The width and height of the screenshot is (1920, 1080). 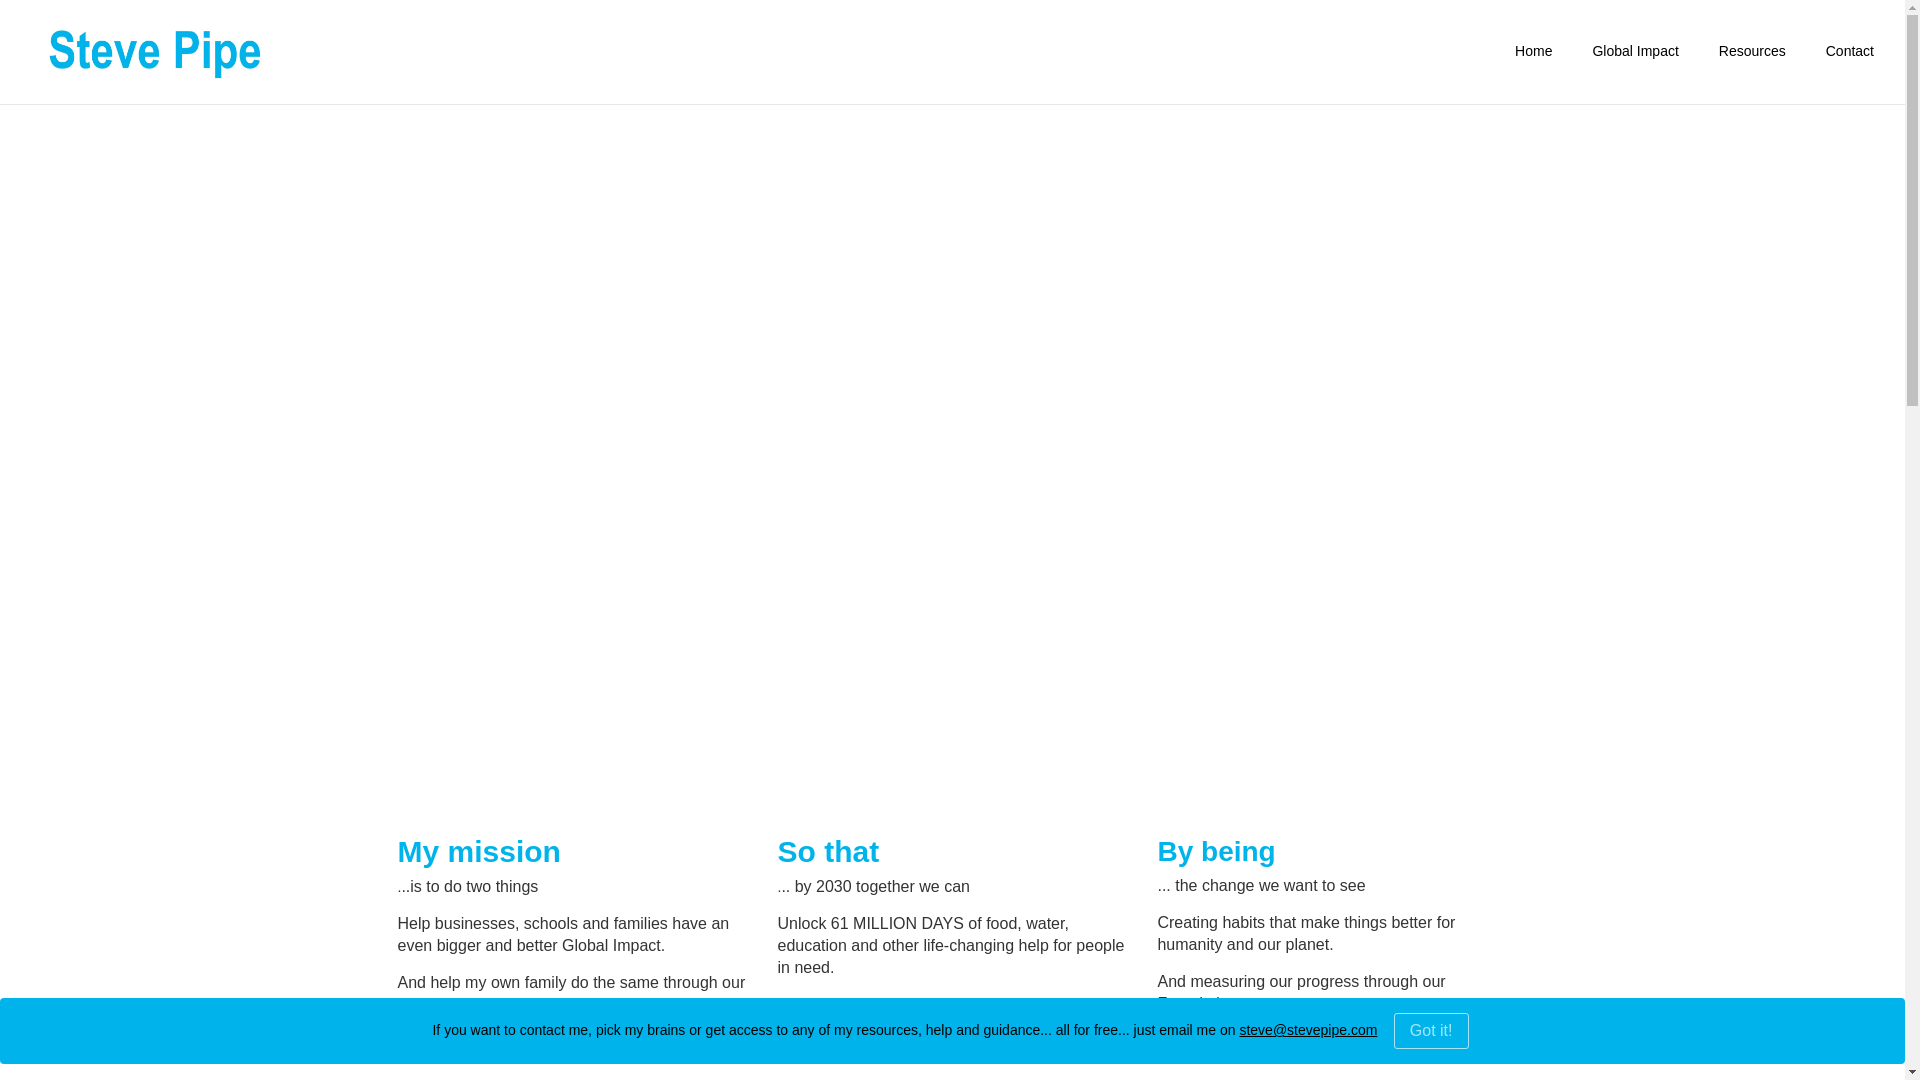 I want to click on Home, so click(x=1532, y=52).